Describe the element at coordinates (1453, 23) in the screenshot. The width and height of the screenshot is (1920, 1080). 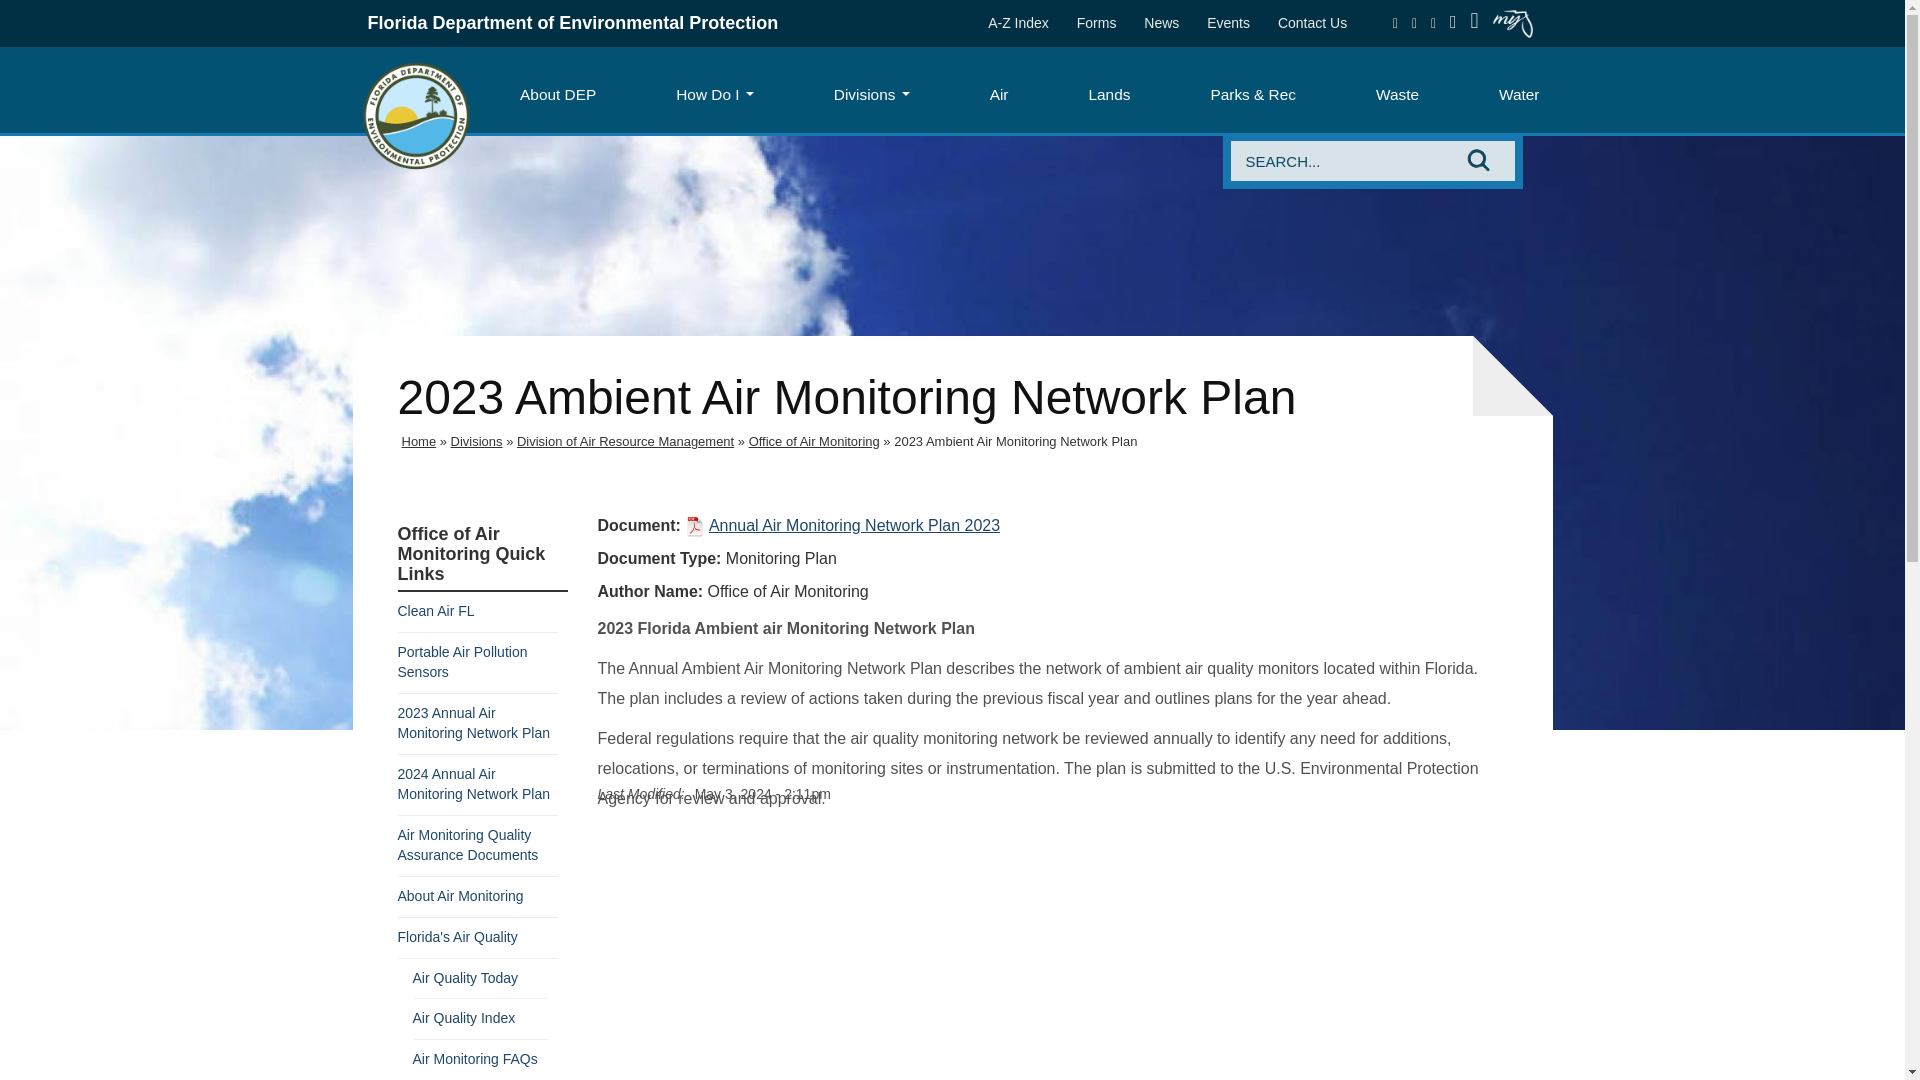
I see `Connect with DEP on LinkedIn` at that location.